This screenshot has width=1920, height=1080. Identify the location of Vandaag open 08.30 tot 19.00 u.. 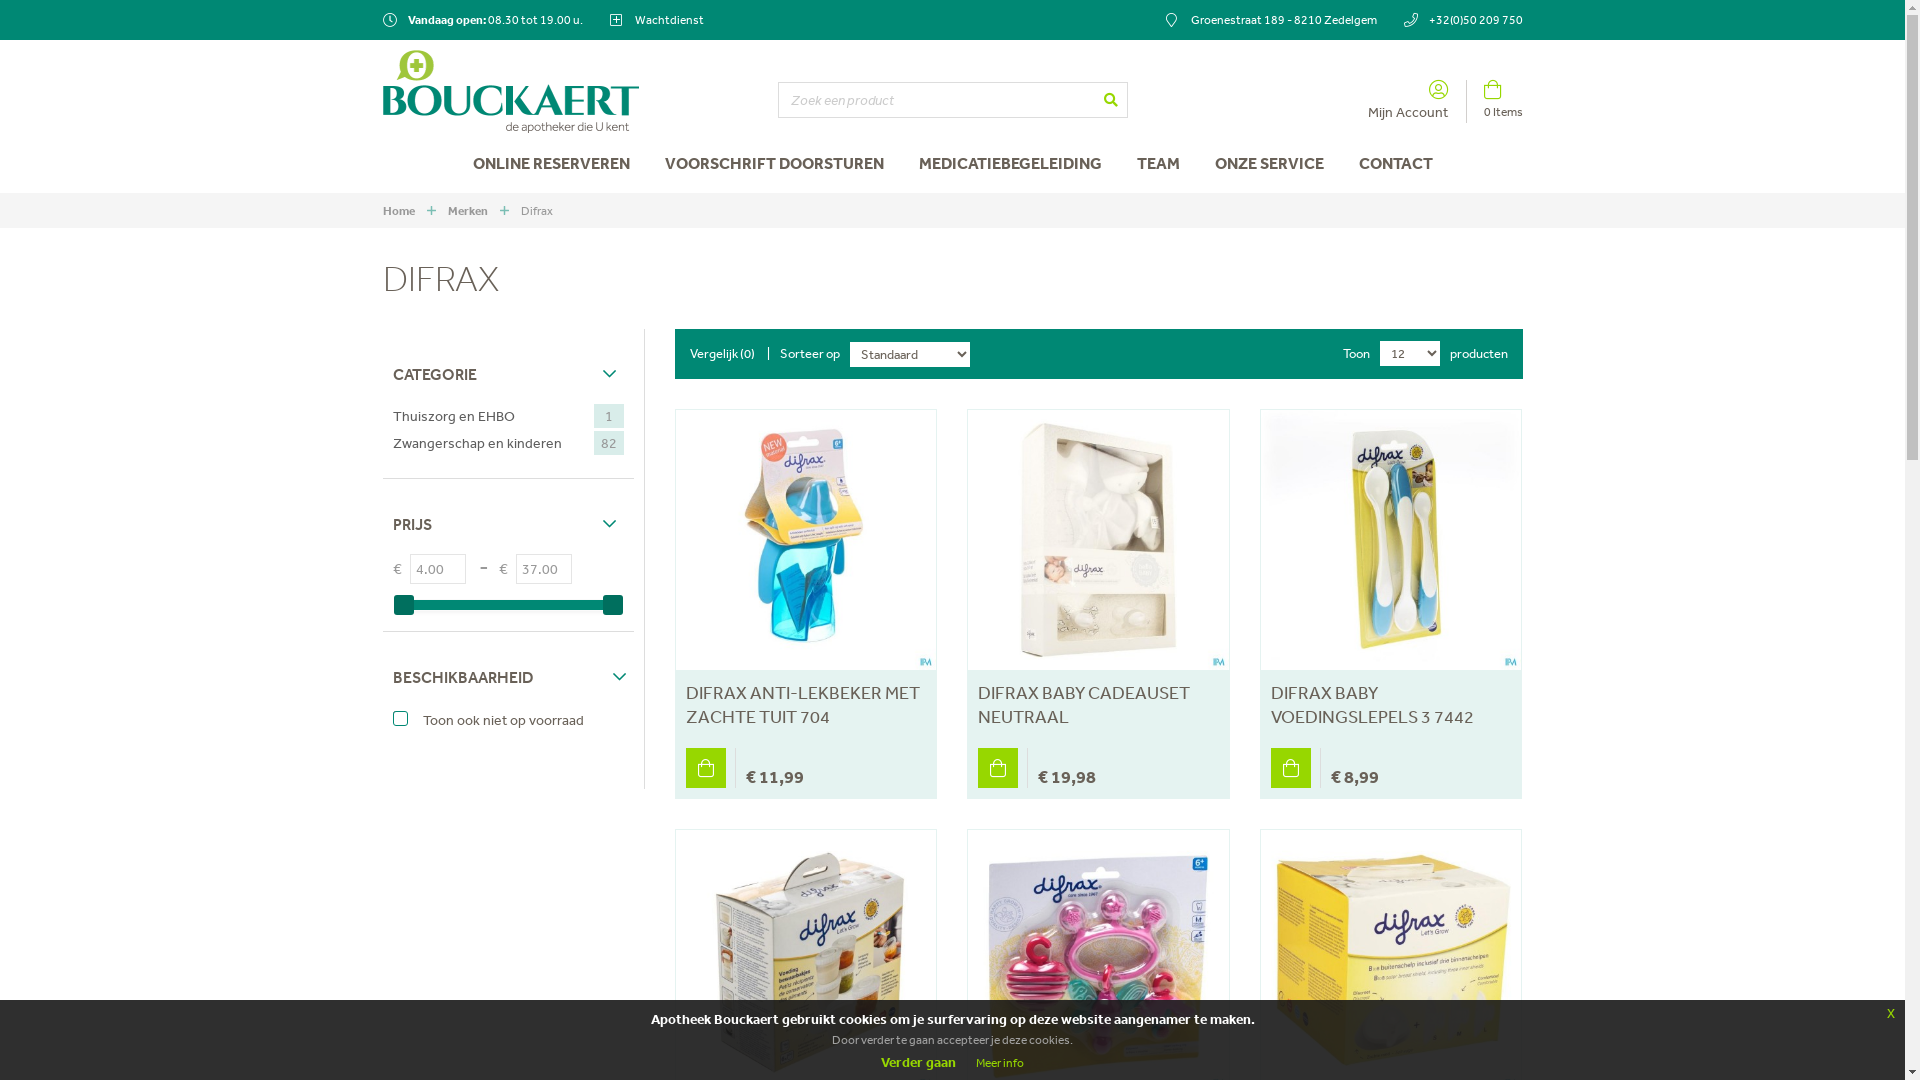
(482, 20).